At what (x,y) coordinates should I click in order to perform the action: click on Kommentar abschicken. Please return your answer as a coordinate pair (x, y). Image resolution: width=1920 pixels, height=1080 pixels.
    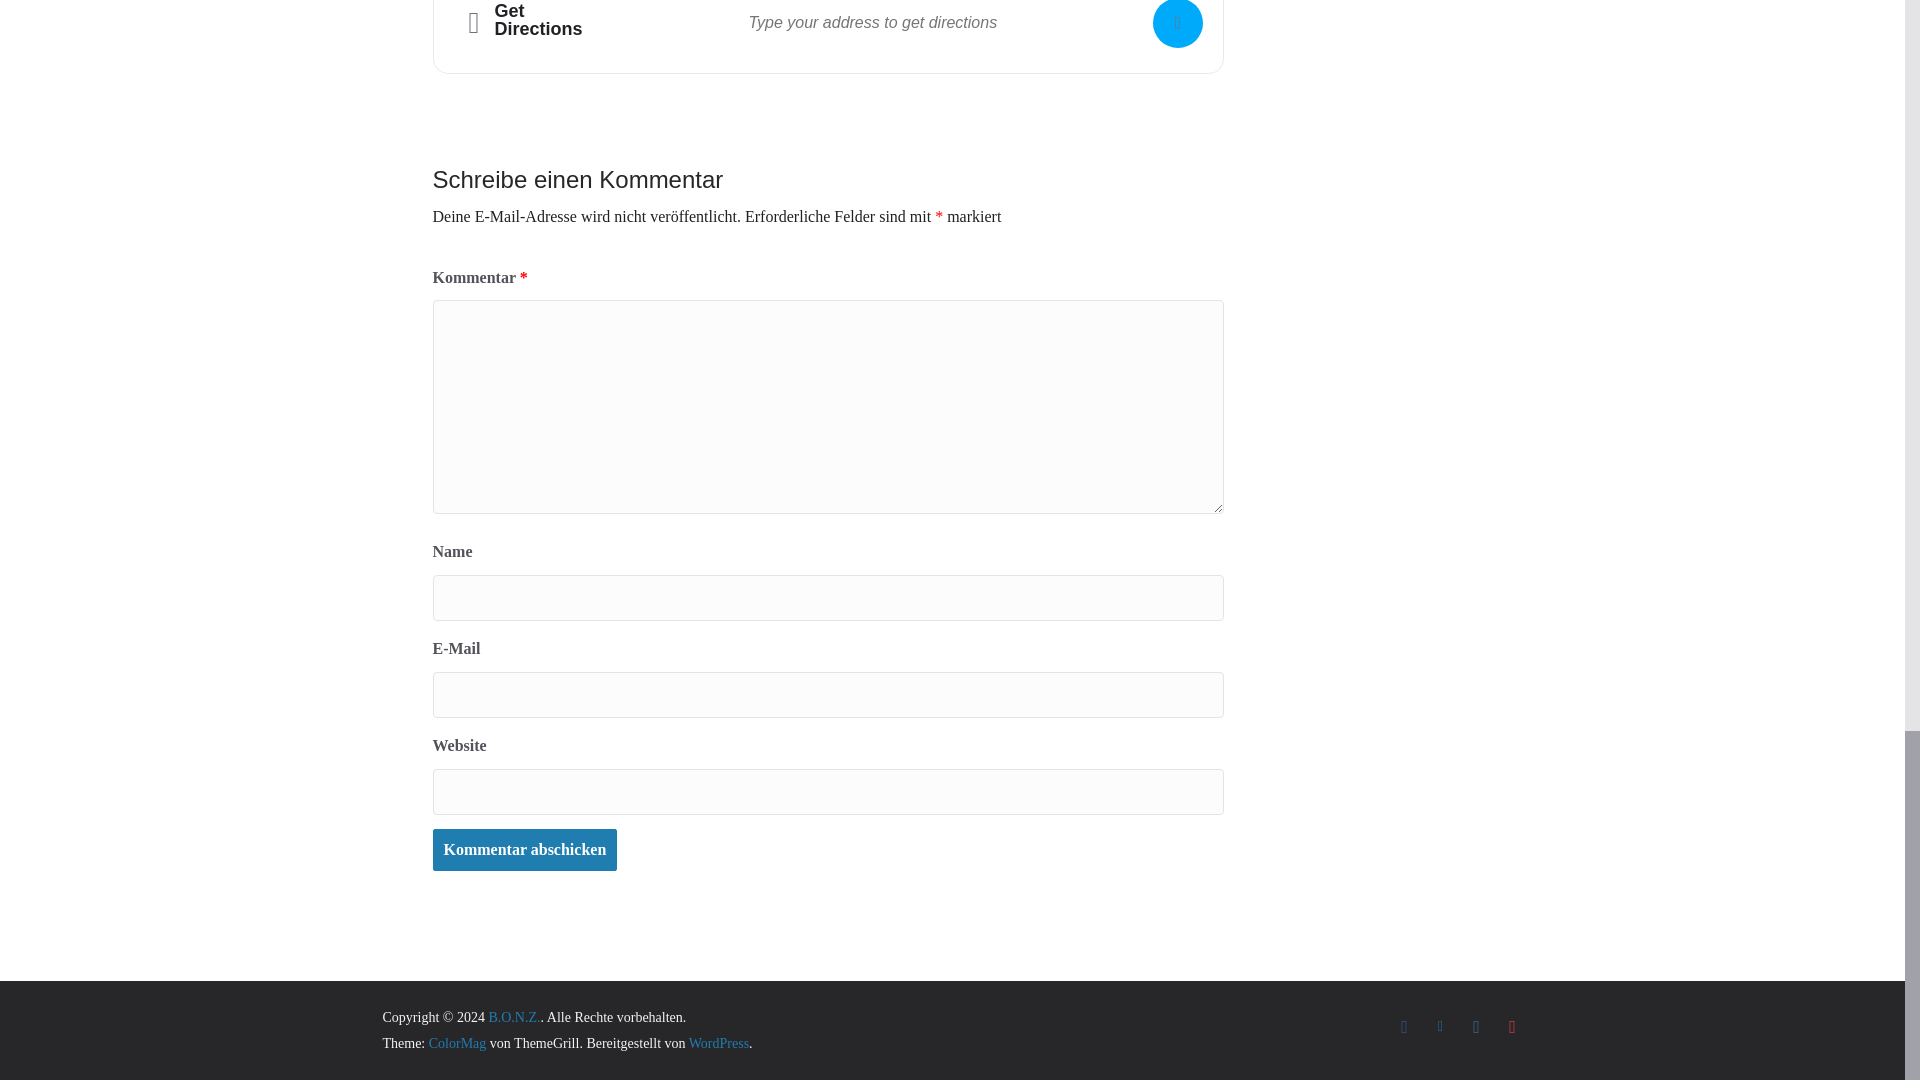
    Looking at the image, I should click on (524, 850).